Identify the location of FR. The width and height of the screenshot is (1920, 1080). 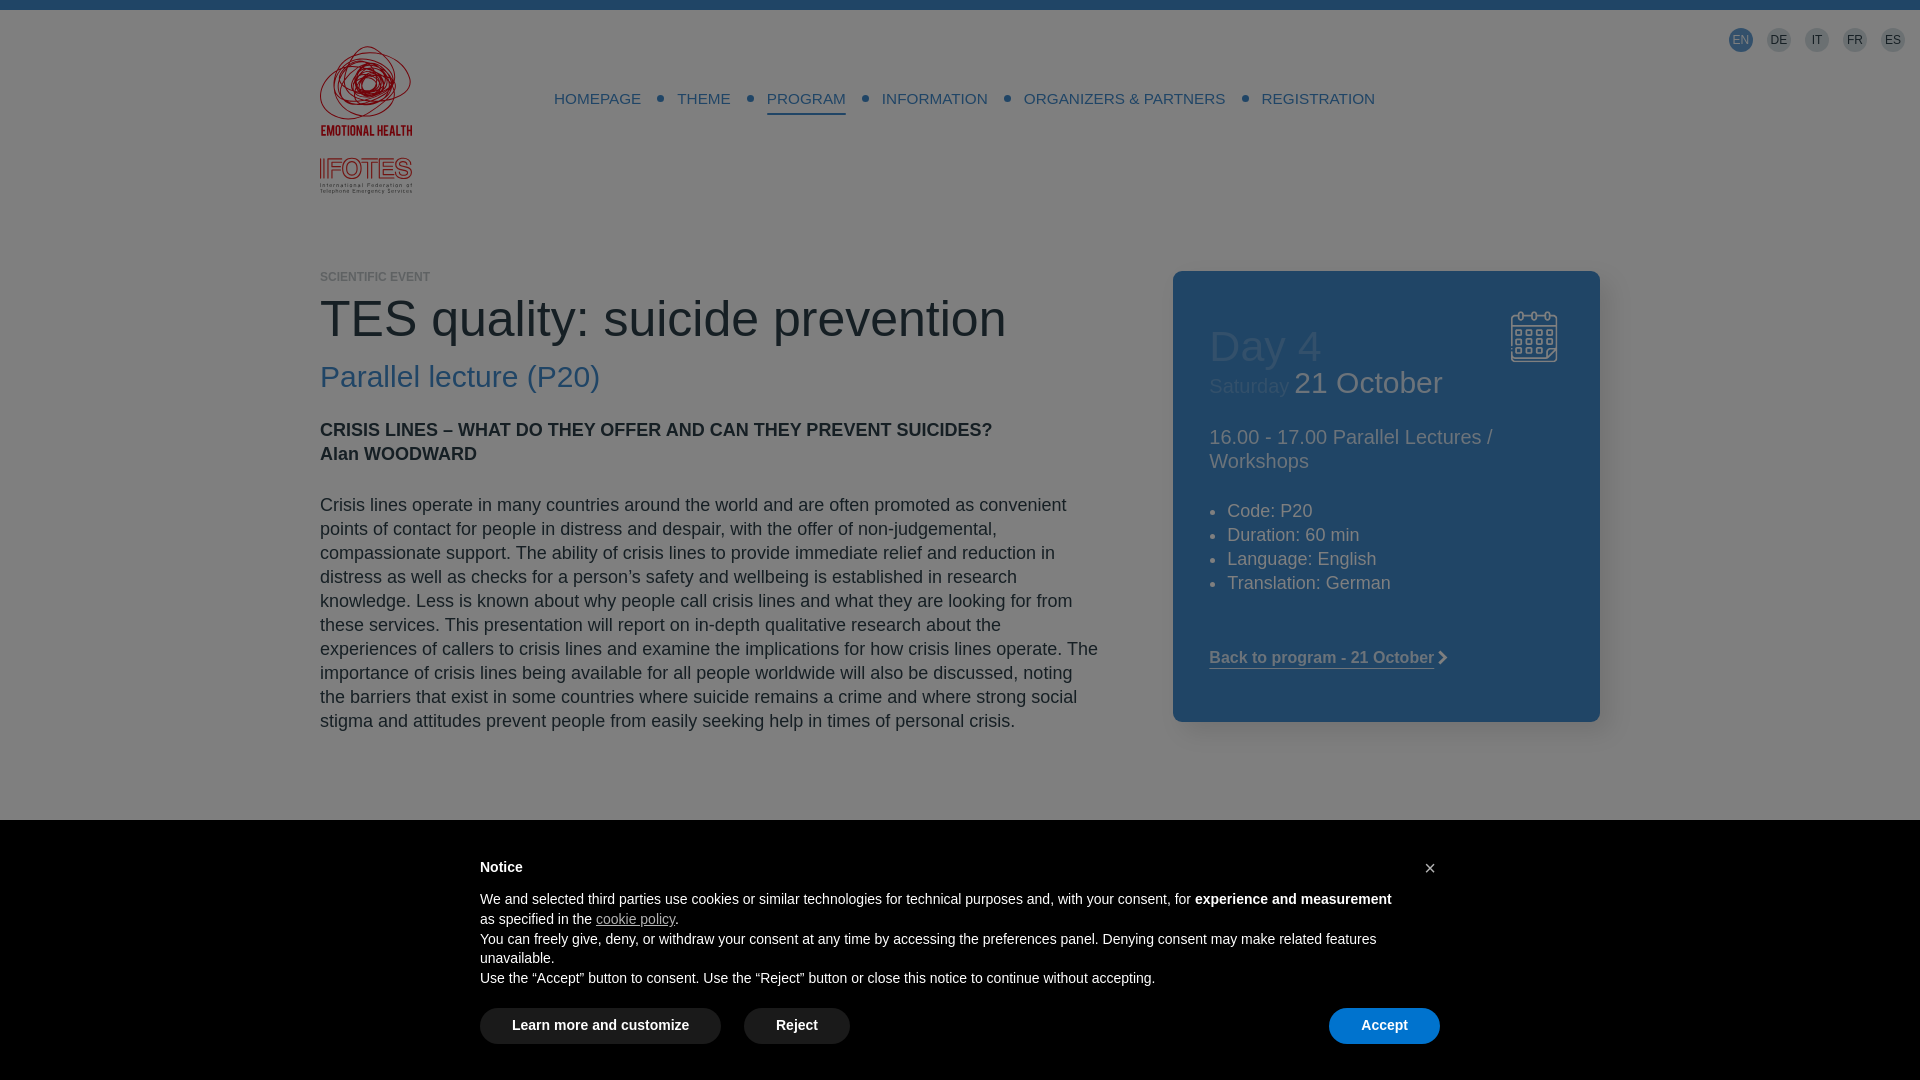
(1854, 40).